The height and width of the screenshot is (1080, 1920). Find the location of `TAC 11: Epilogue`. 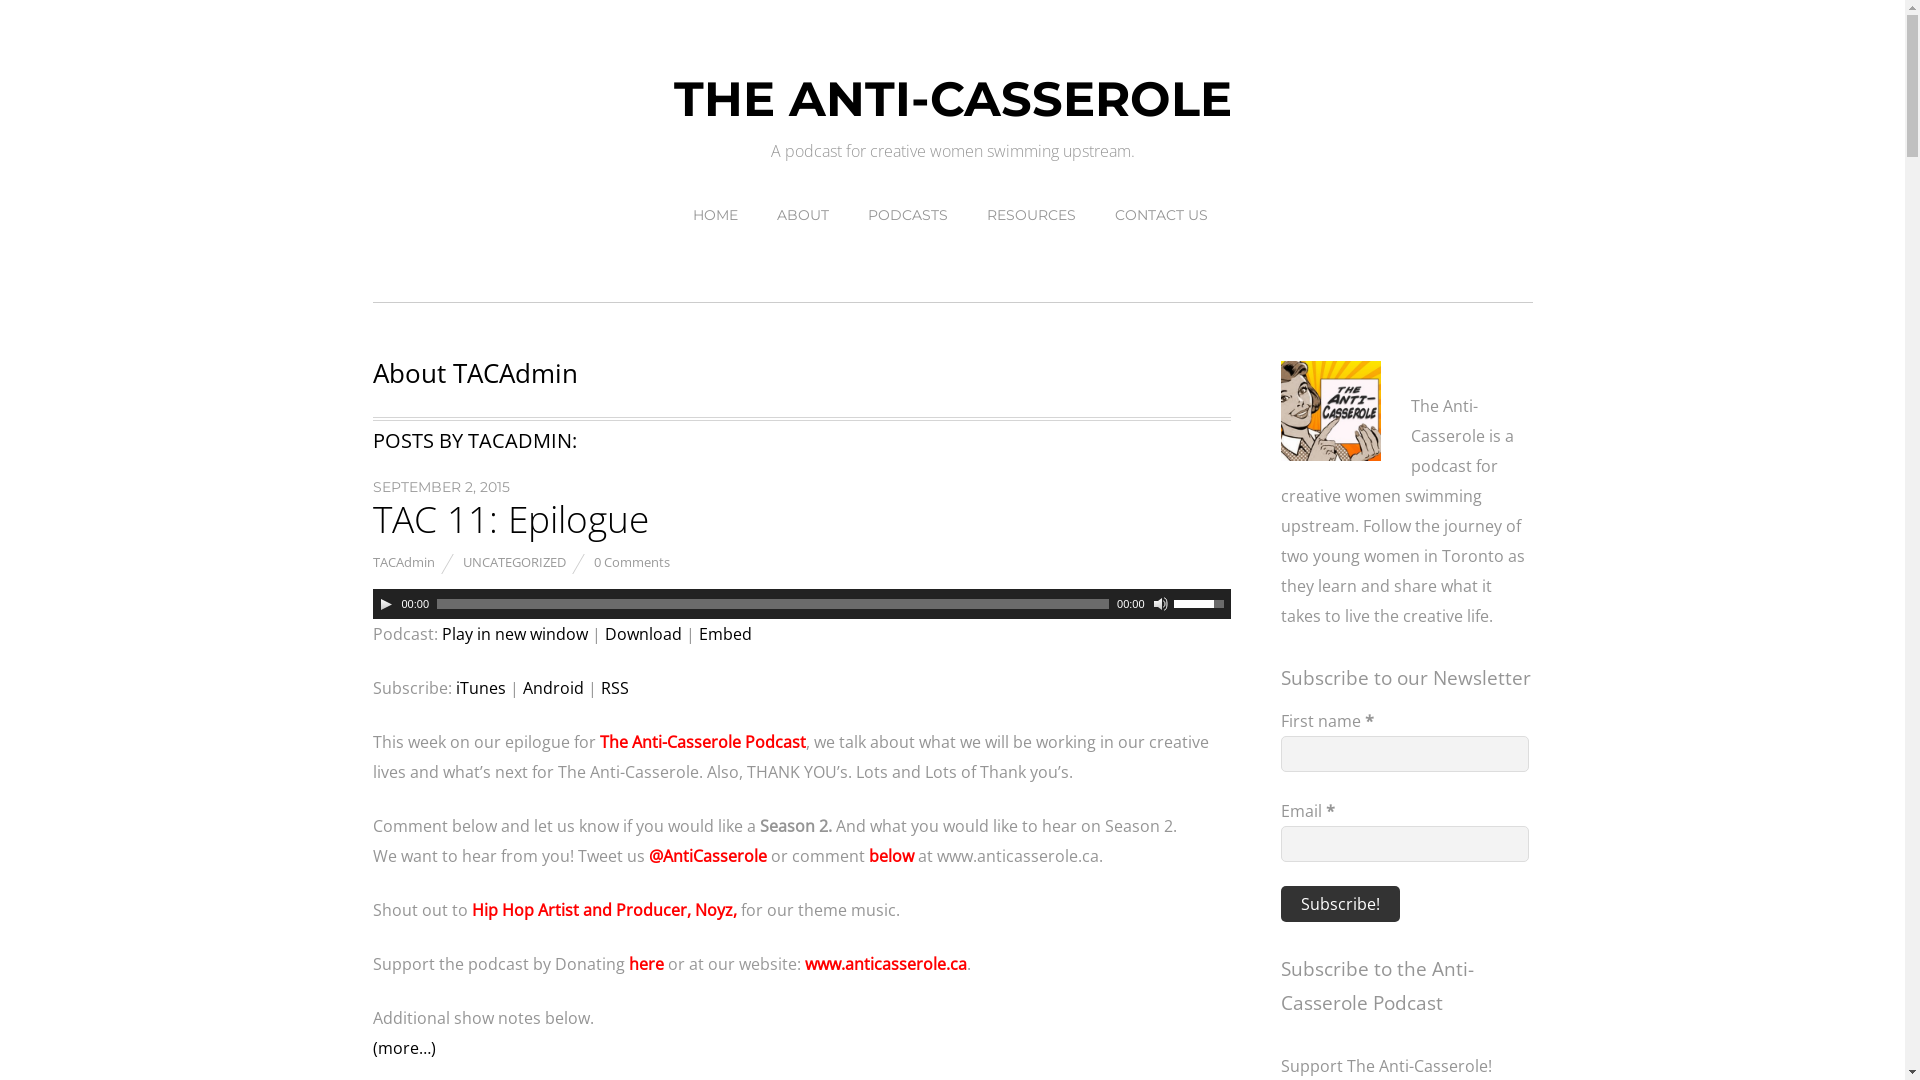

TAC 11: Epilogue is located at coordinates (510, 519).